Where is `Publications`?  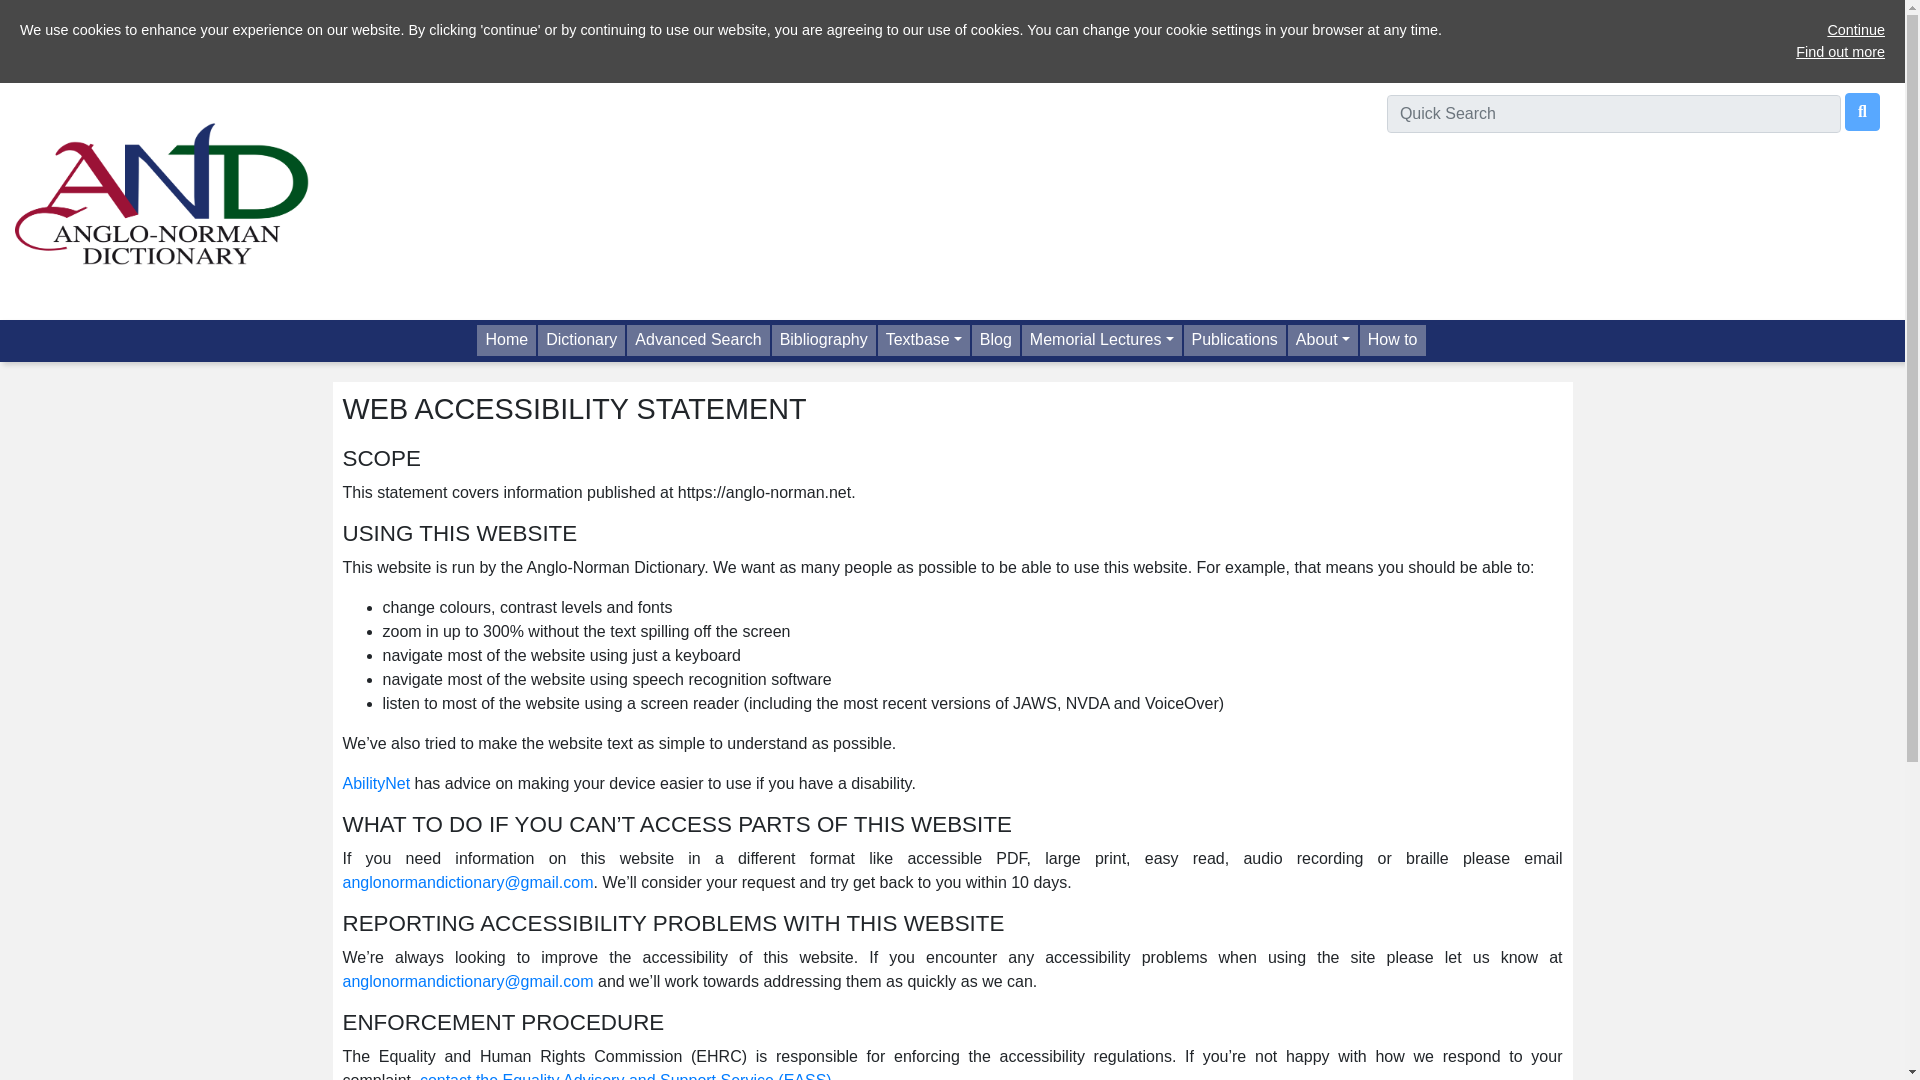 Publications is located at coordinates (1236, 340).